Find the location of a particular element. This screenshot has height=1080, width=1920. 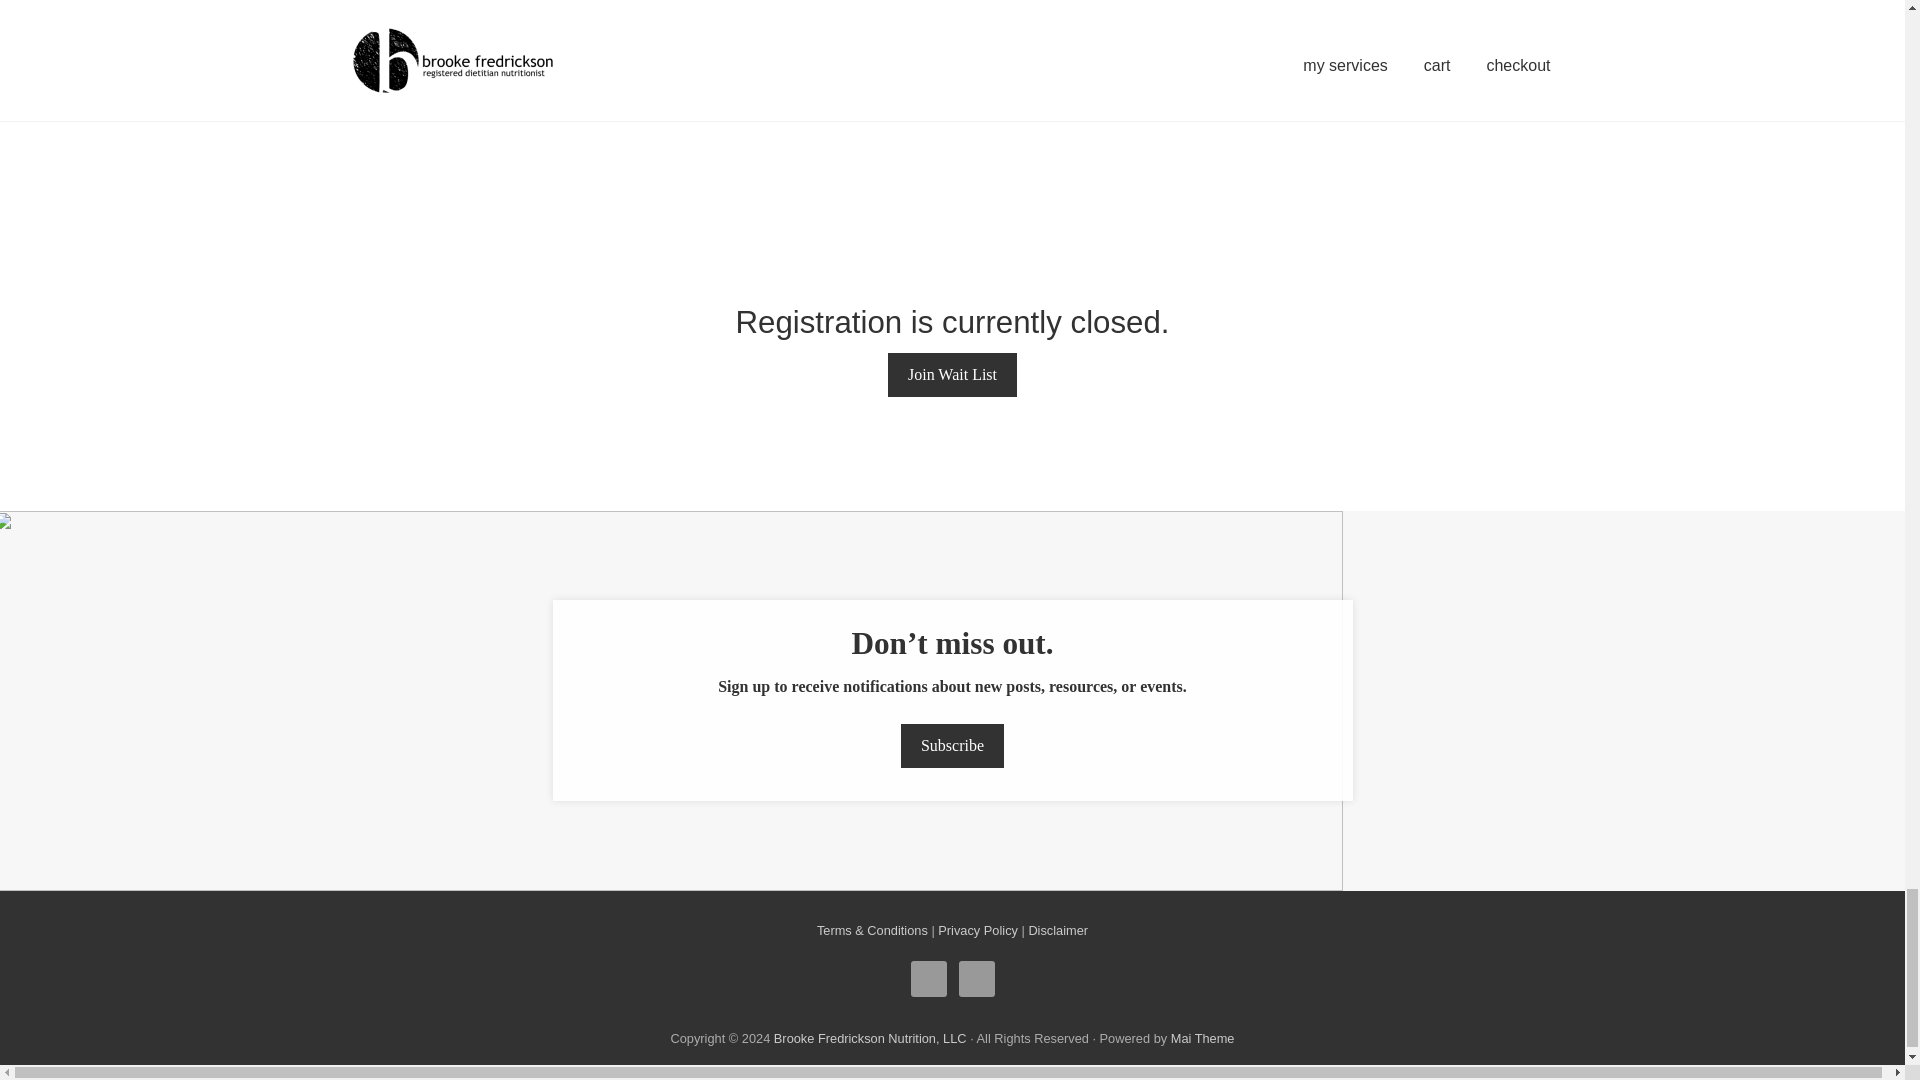

Subscribe is located at coordinates (952, 745).